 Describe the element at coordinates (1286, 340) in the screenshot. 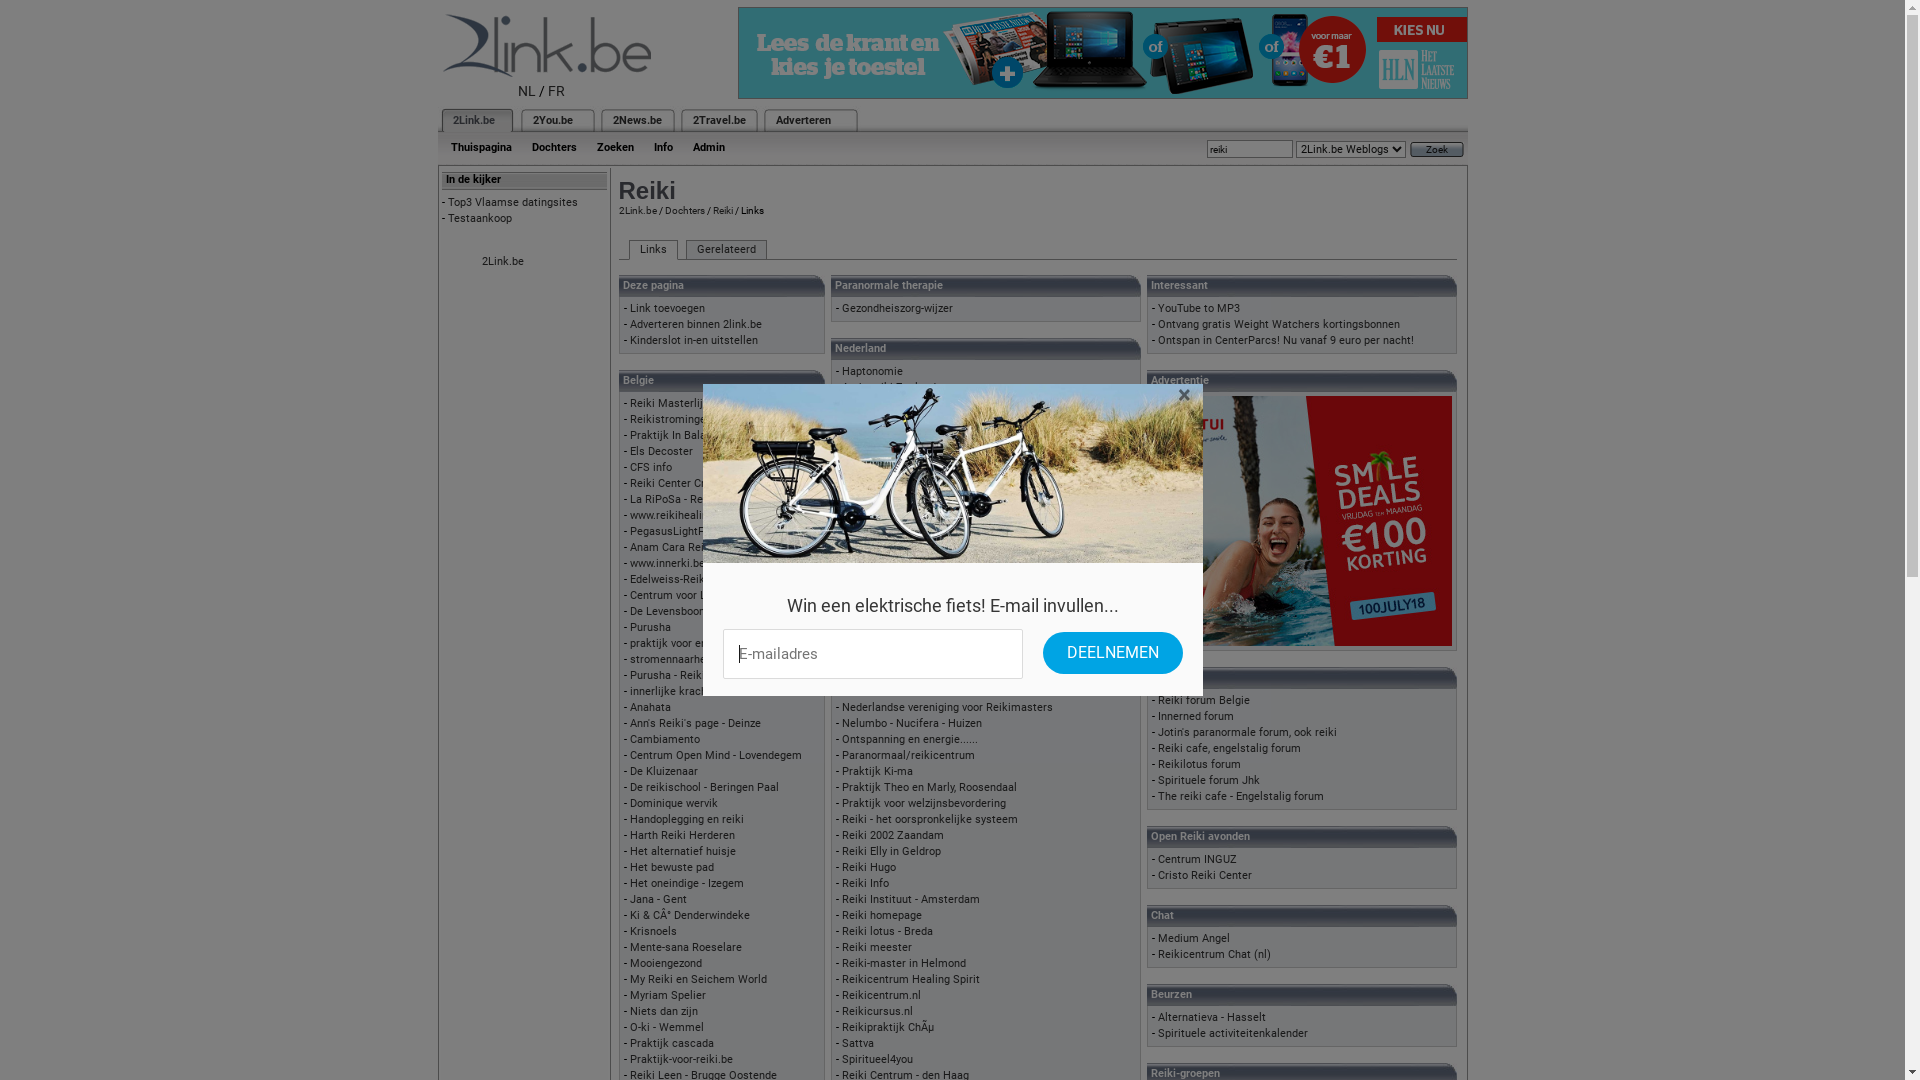

I see `Ontspan in CenterParcs! Nu vanaf 9 euro per nacht!` at that location.